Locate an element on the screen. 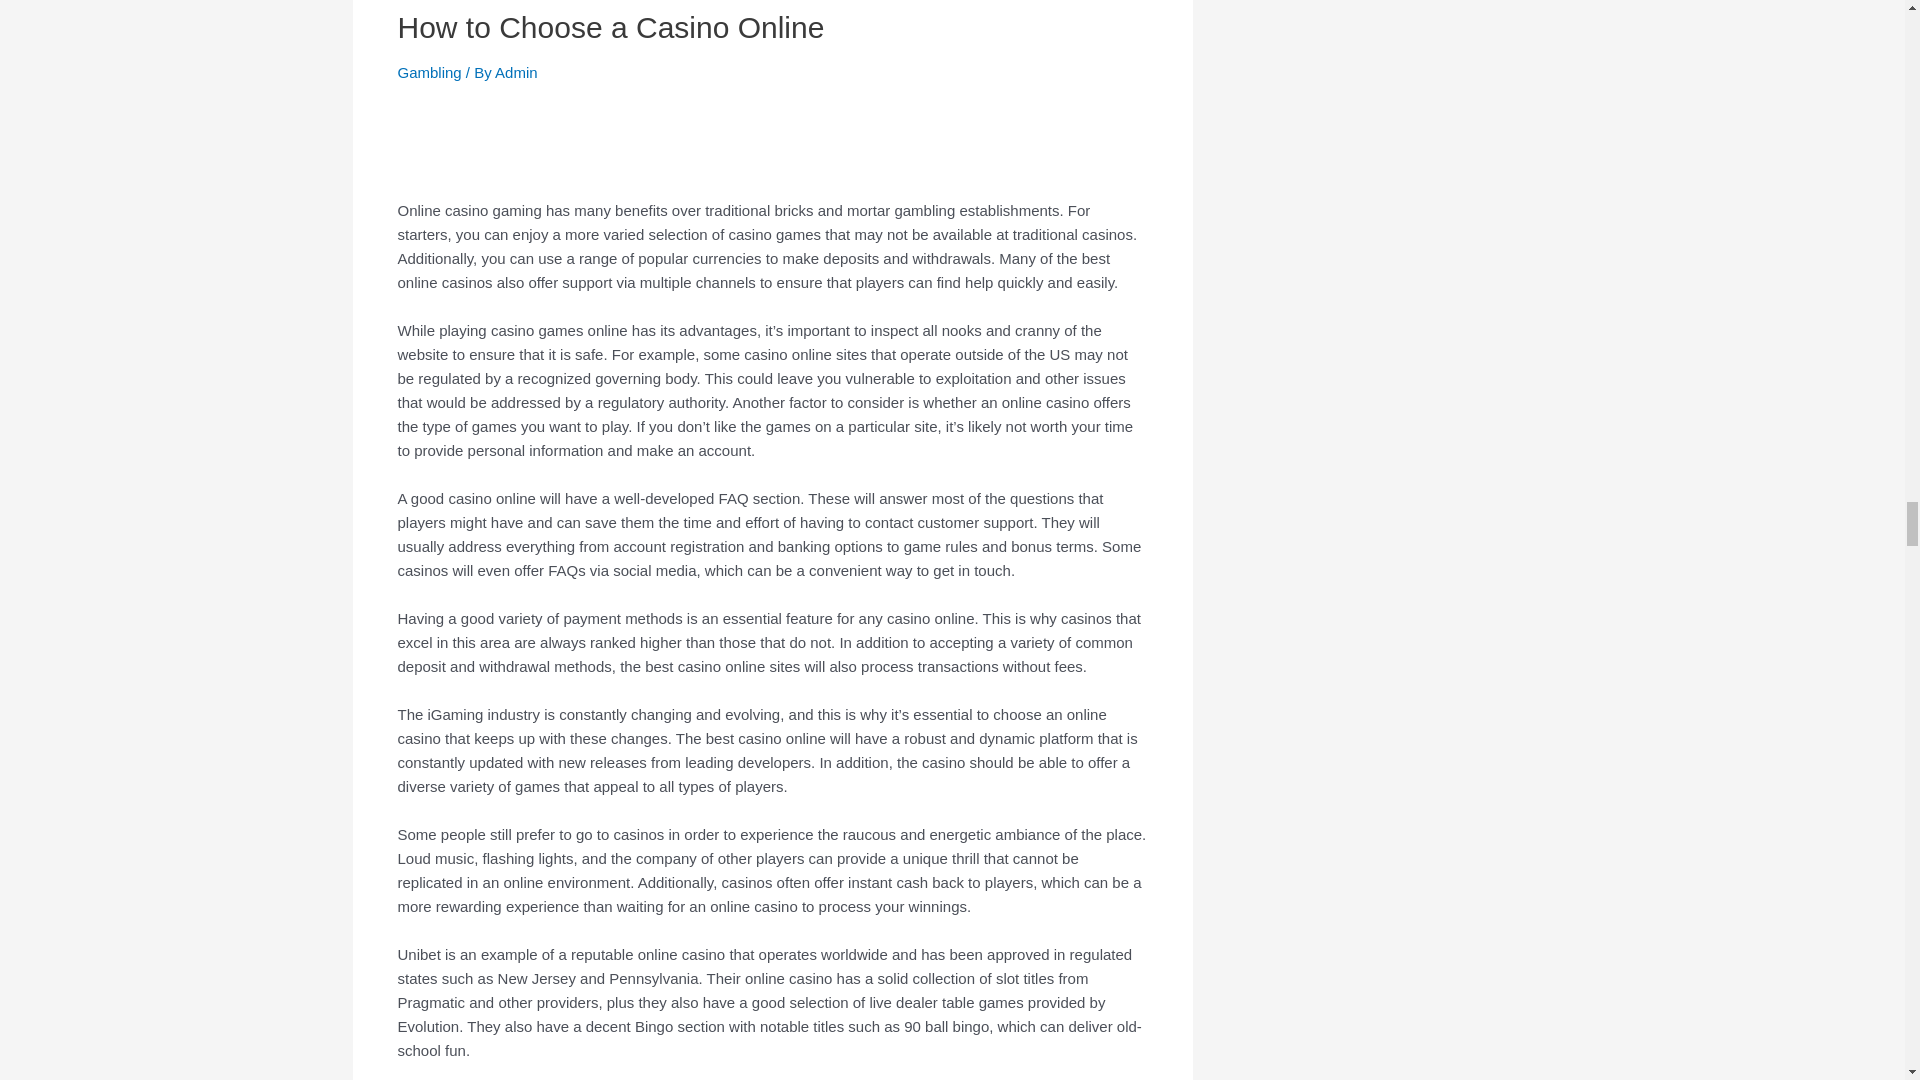 The width and height of the screenshot is (1920, 1080). Gambling is located at coordinates (430, 72).